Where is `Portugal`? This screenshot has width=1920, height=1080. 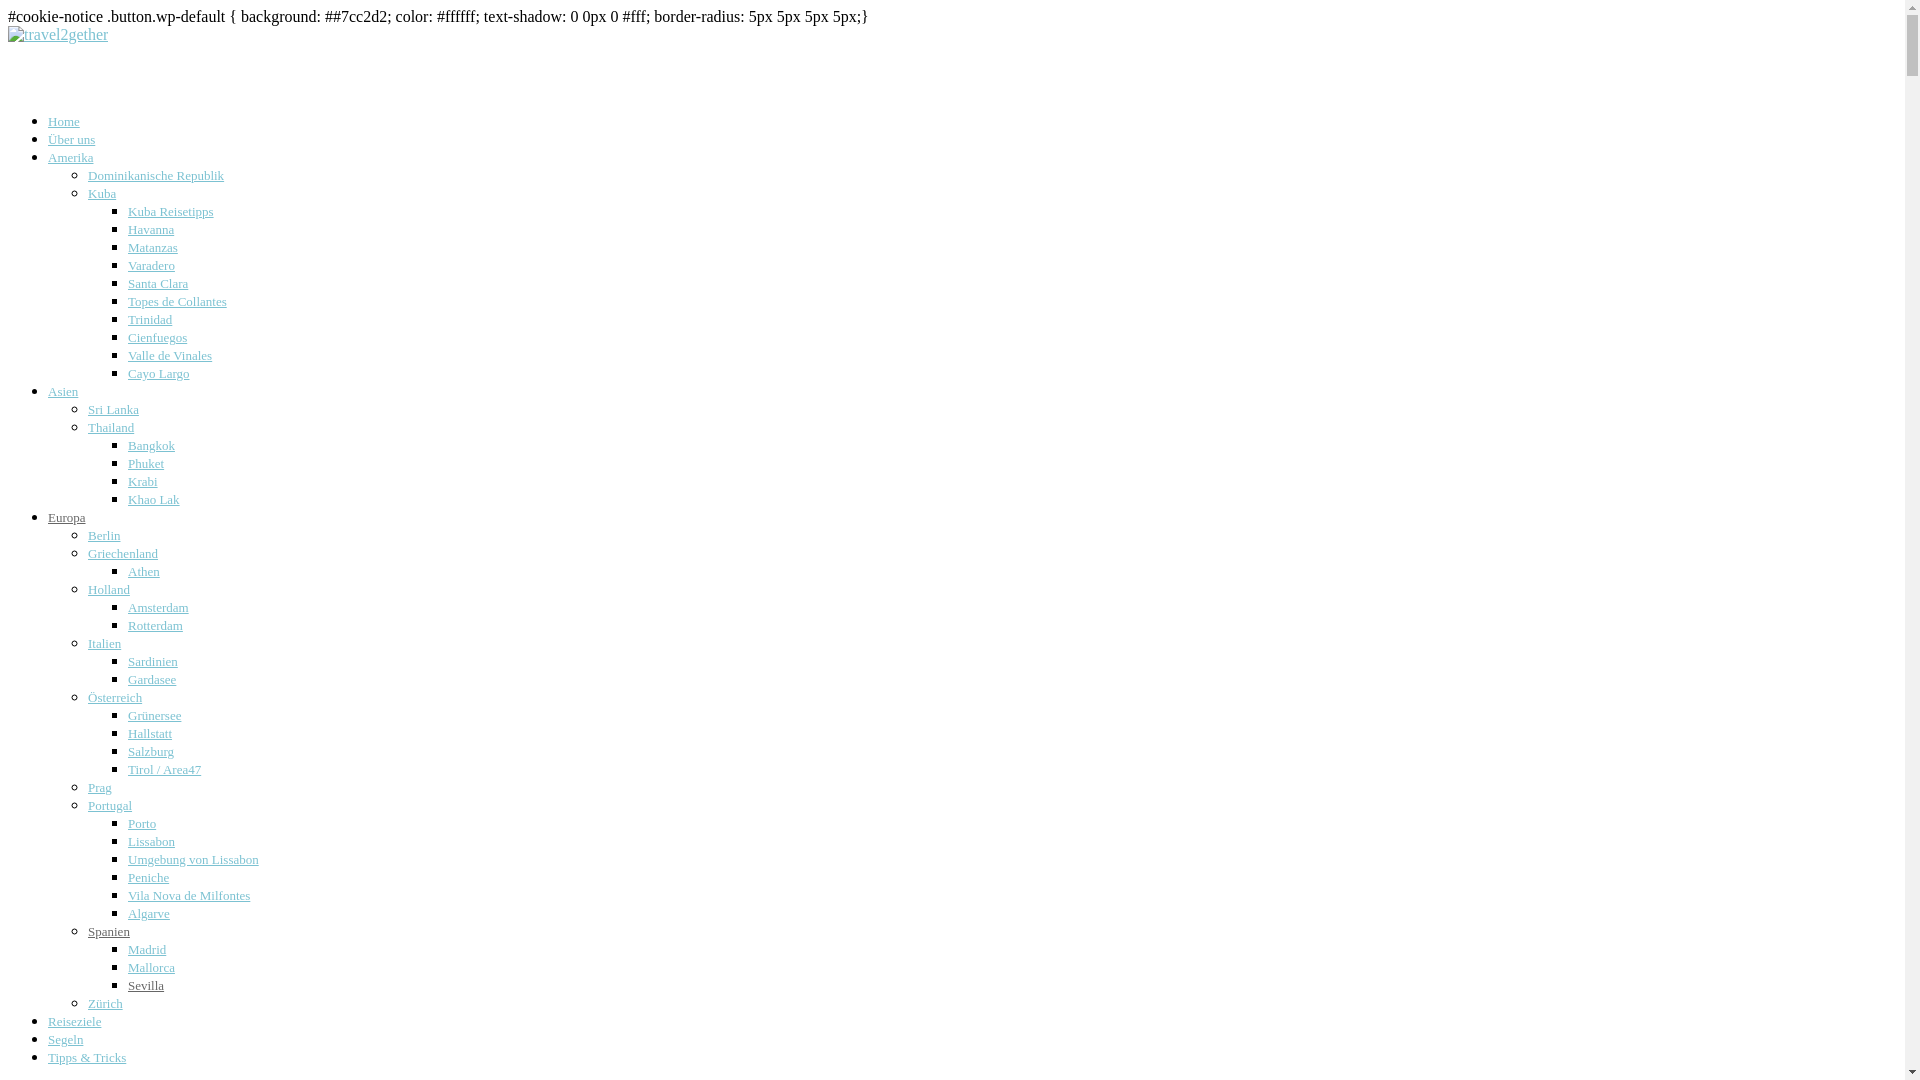 Portugal is located at coordinates (110, 806).